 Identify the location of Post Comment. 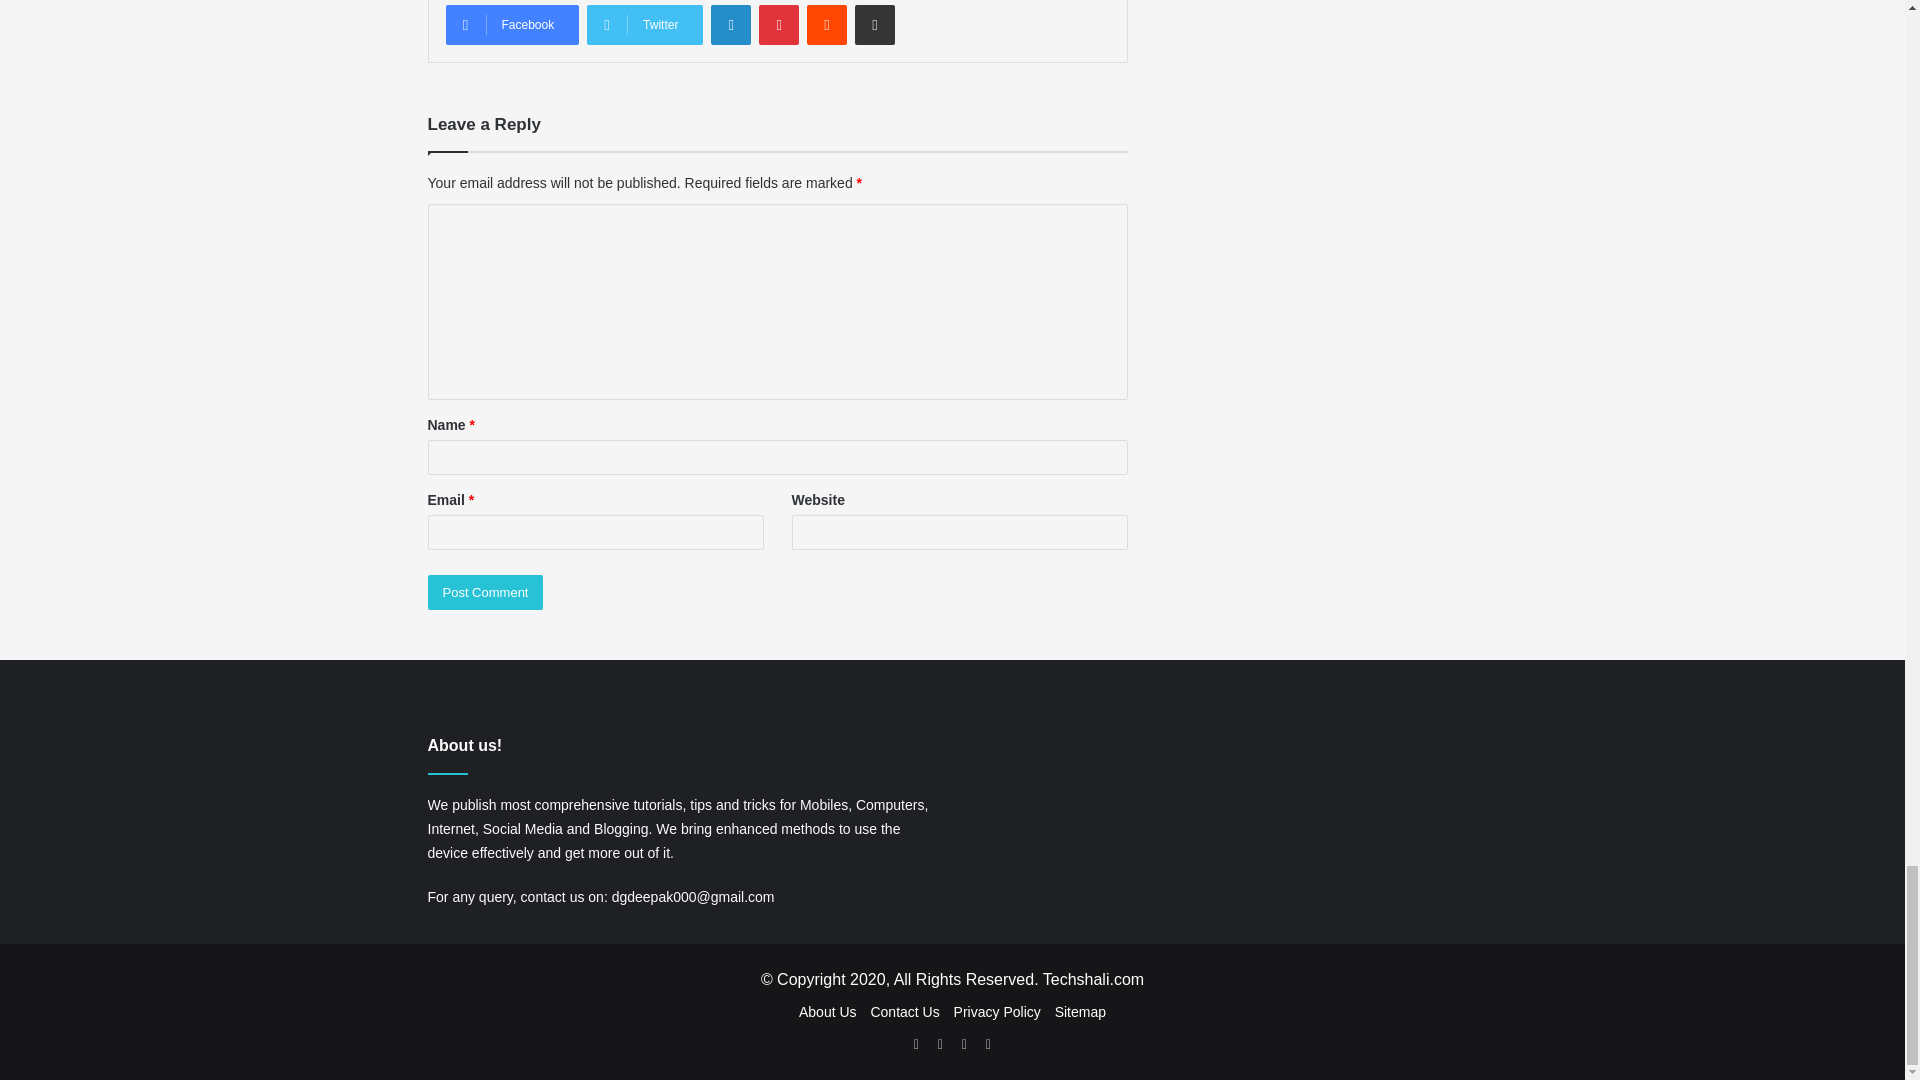
(486, 592).